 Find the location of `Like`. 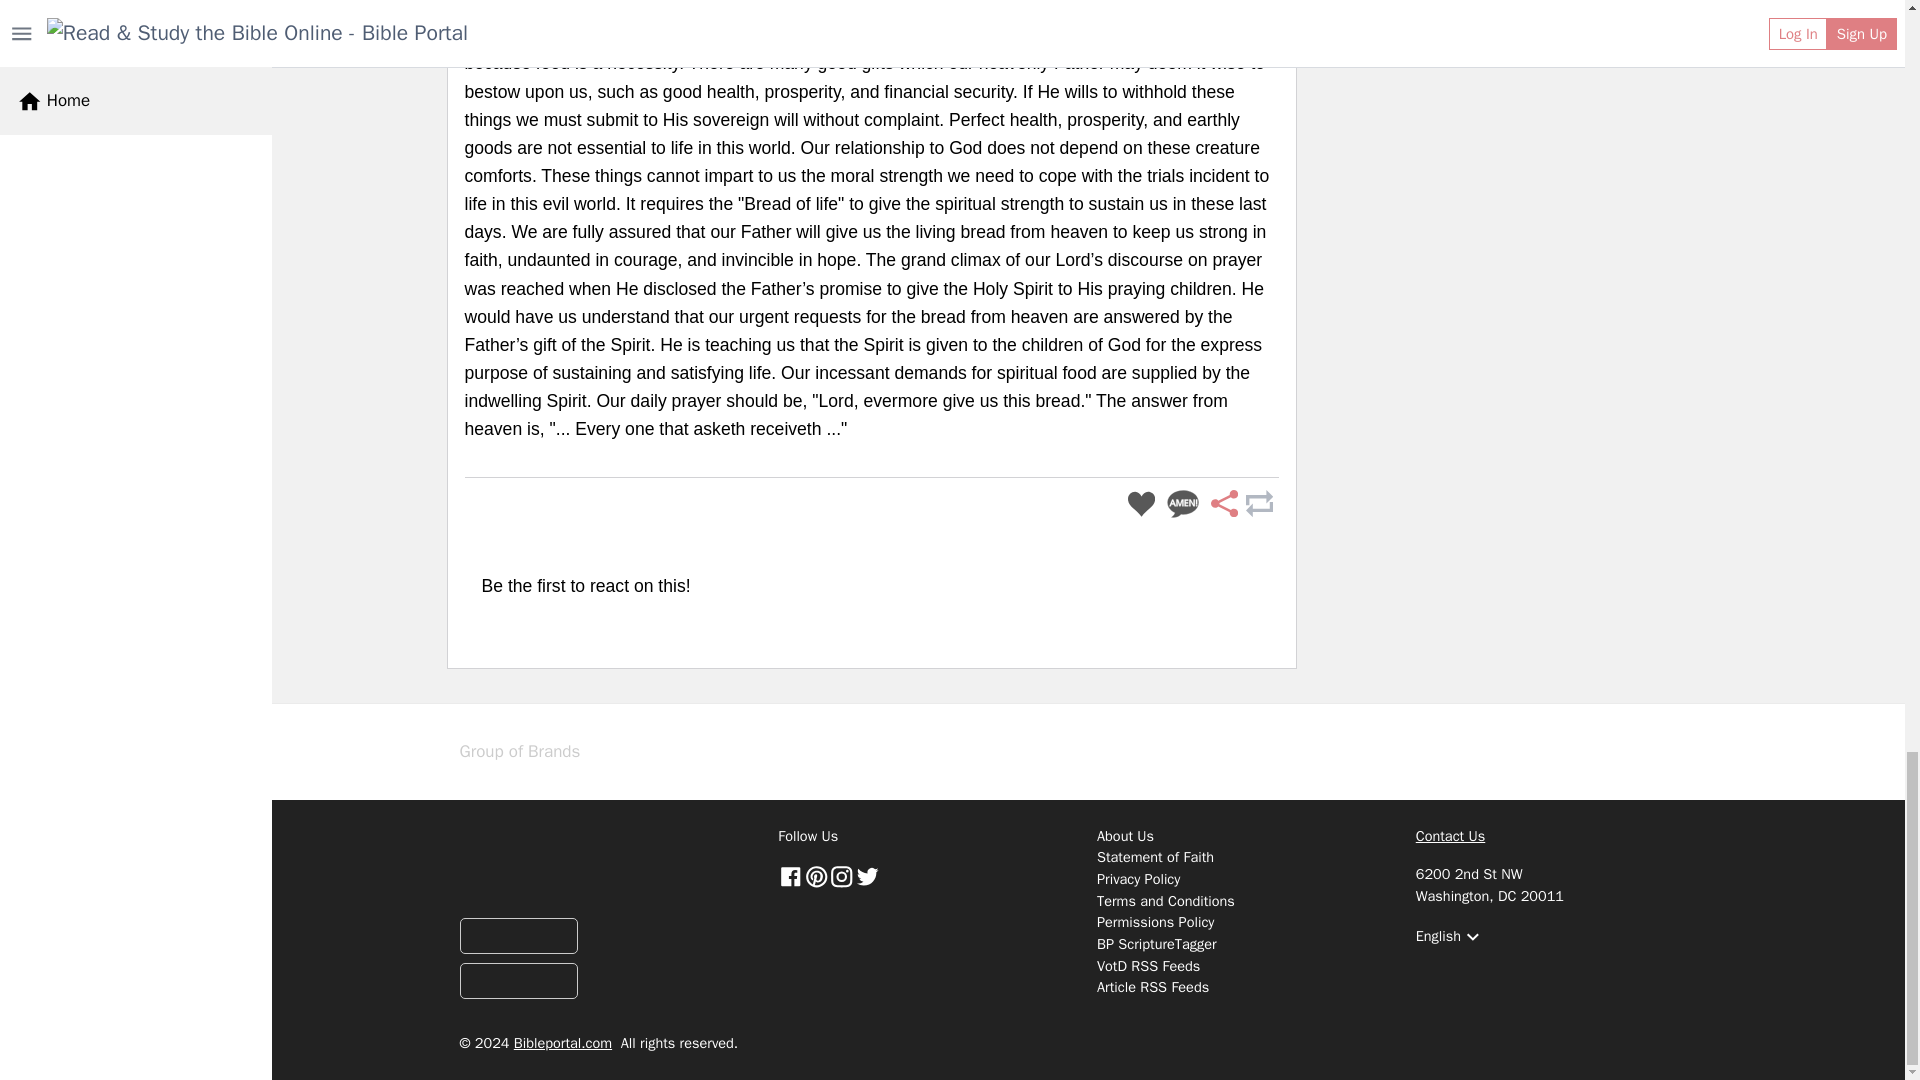

Like is located at coordinates (1141, 504).